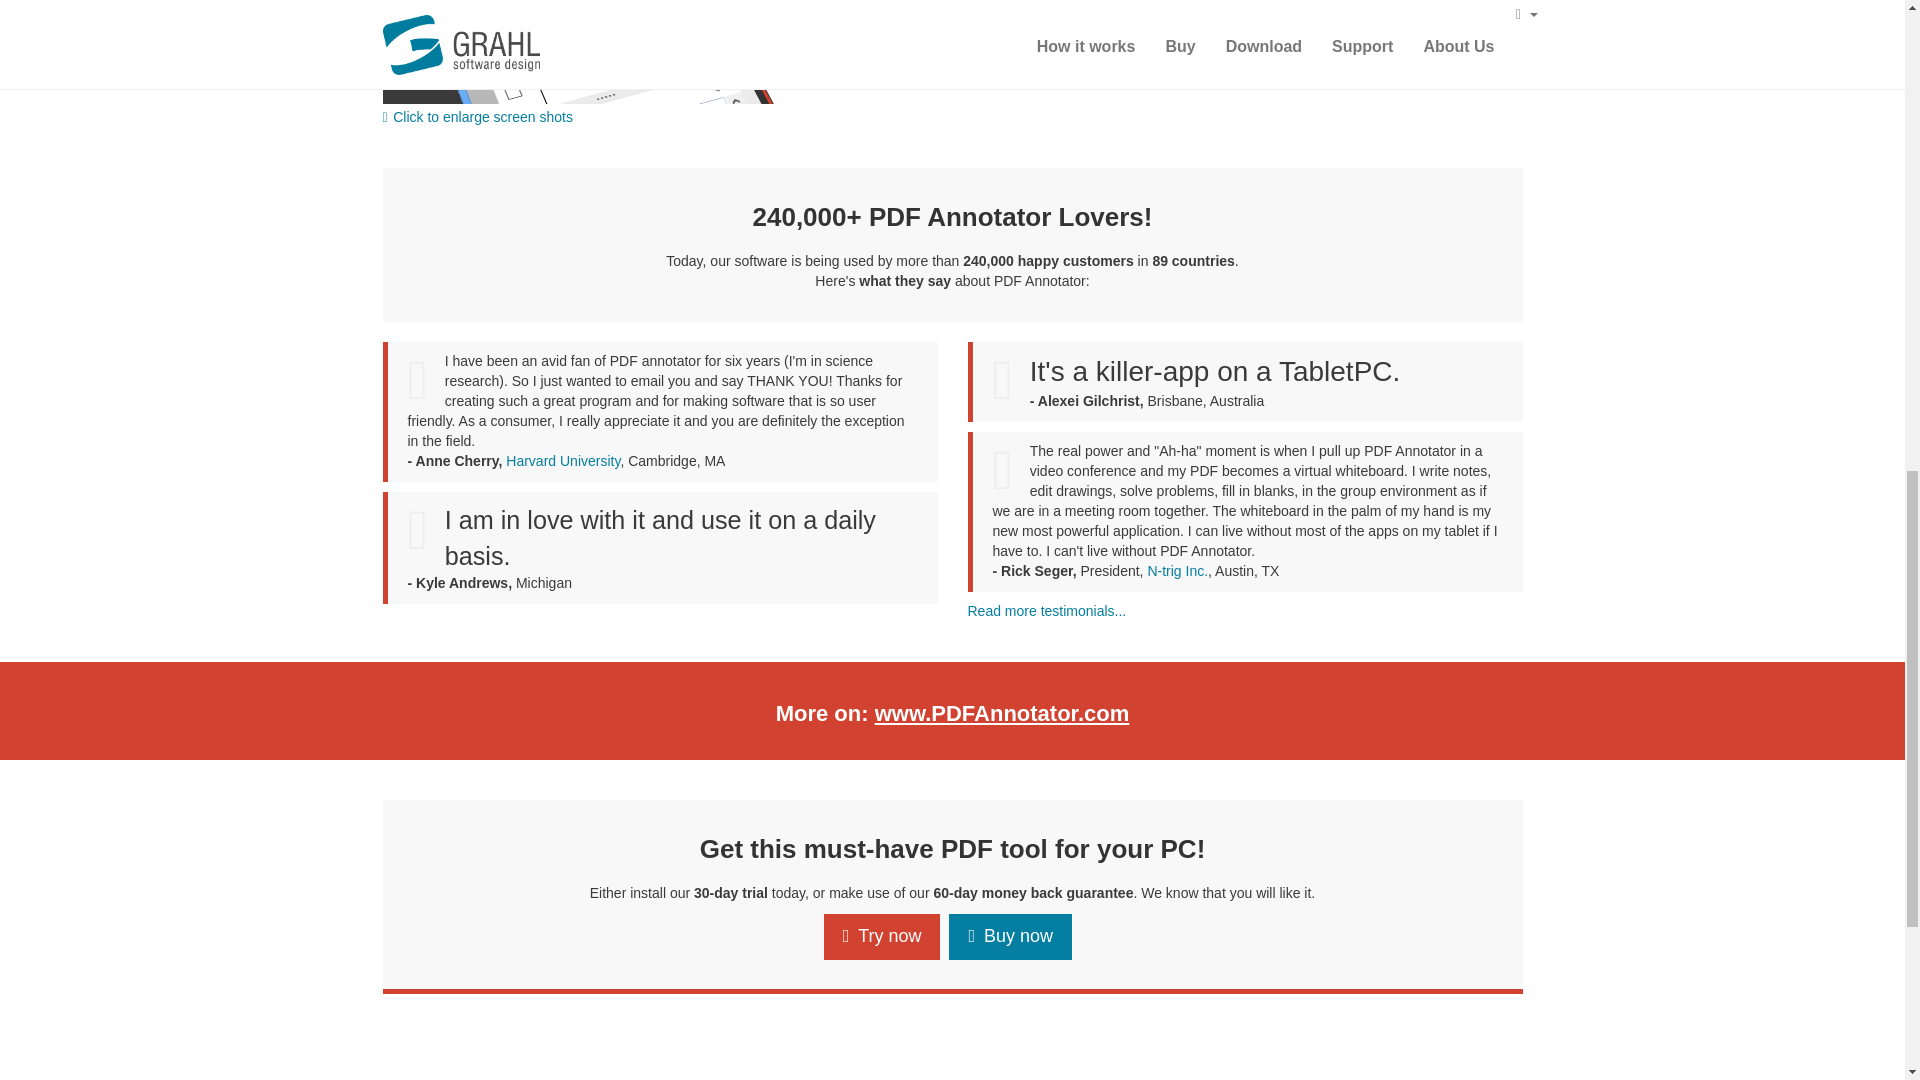 The image size is (1920, 1080). What do you see at coordinates (1002, 712) in the screenshot?
I see `www.PDFAnnotator.com` at bounding box center [1002, 712].